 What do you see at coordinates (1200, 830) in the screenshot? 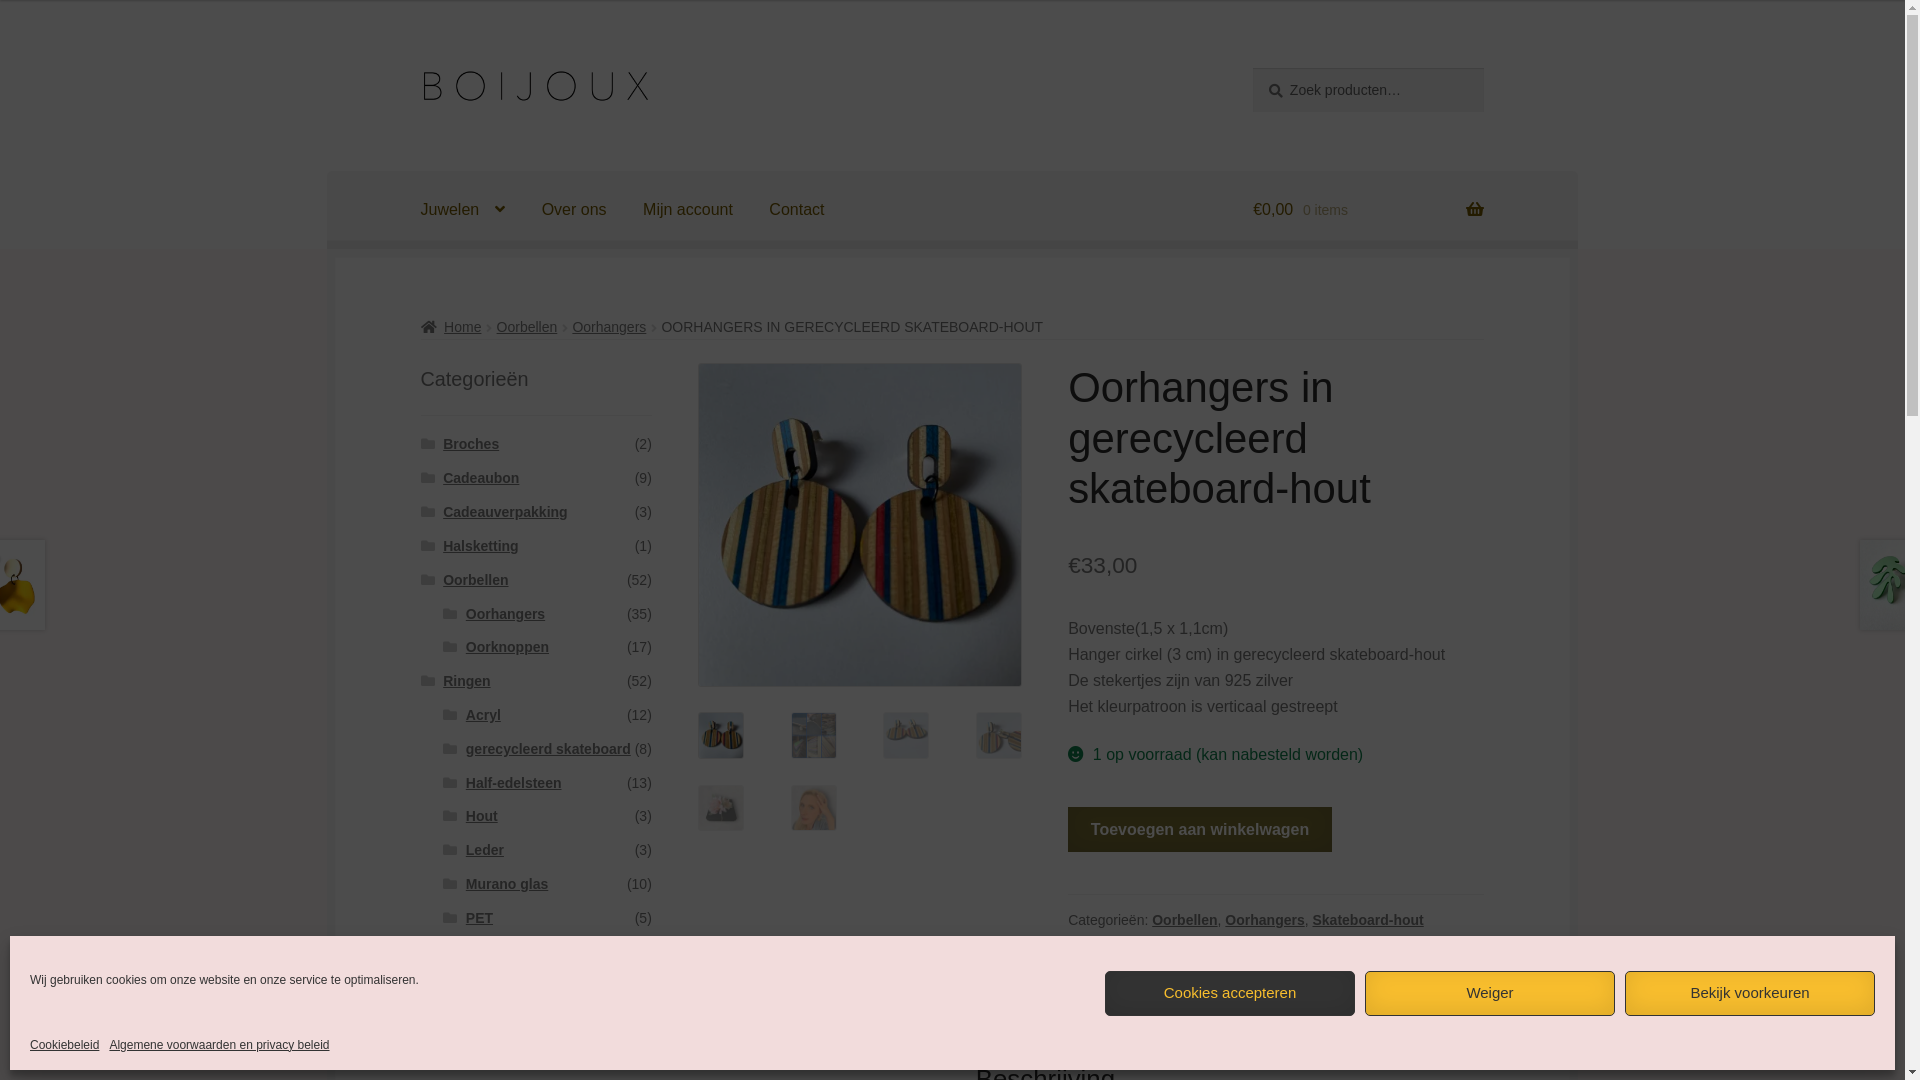
I see `Toevoegen aan winkelwagen` at bounding box center [1200, 830].